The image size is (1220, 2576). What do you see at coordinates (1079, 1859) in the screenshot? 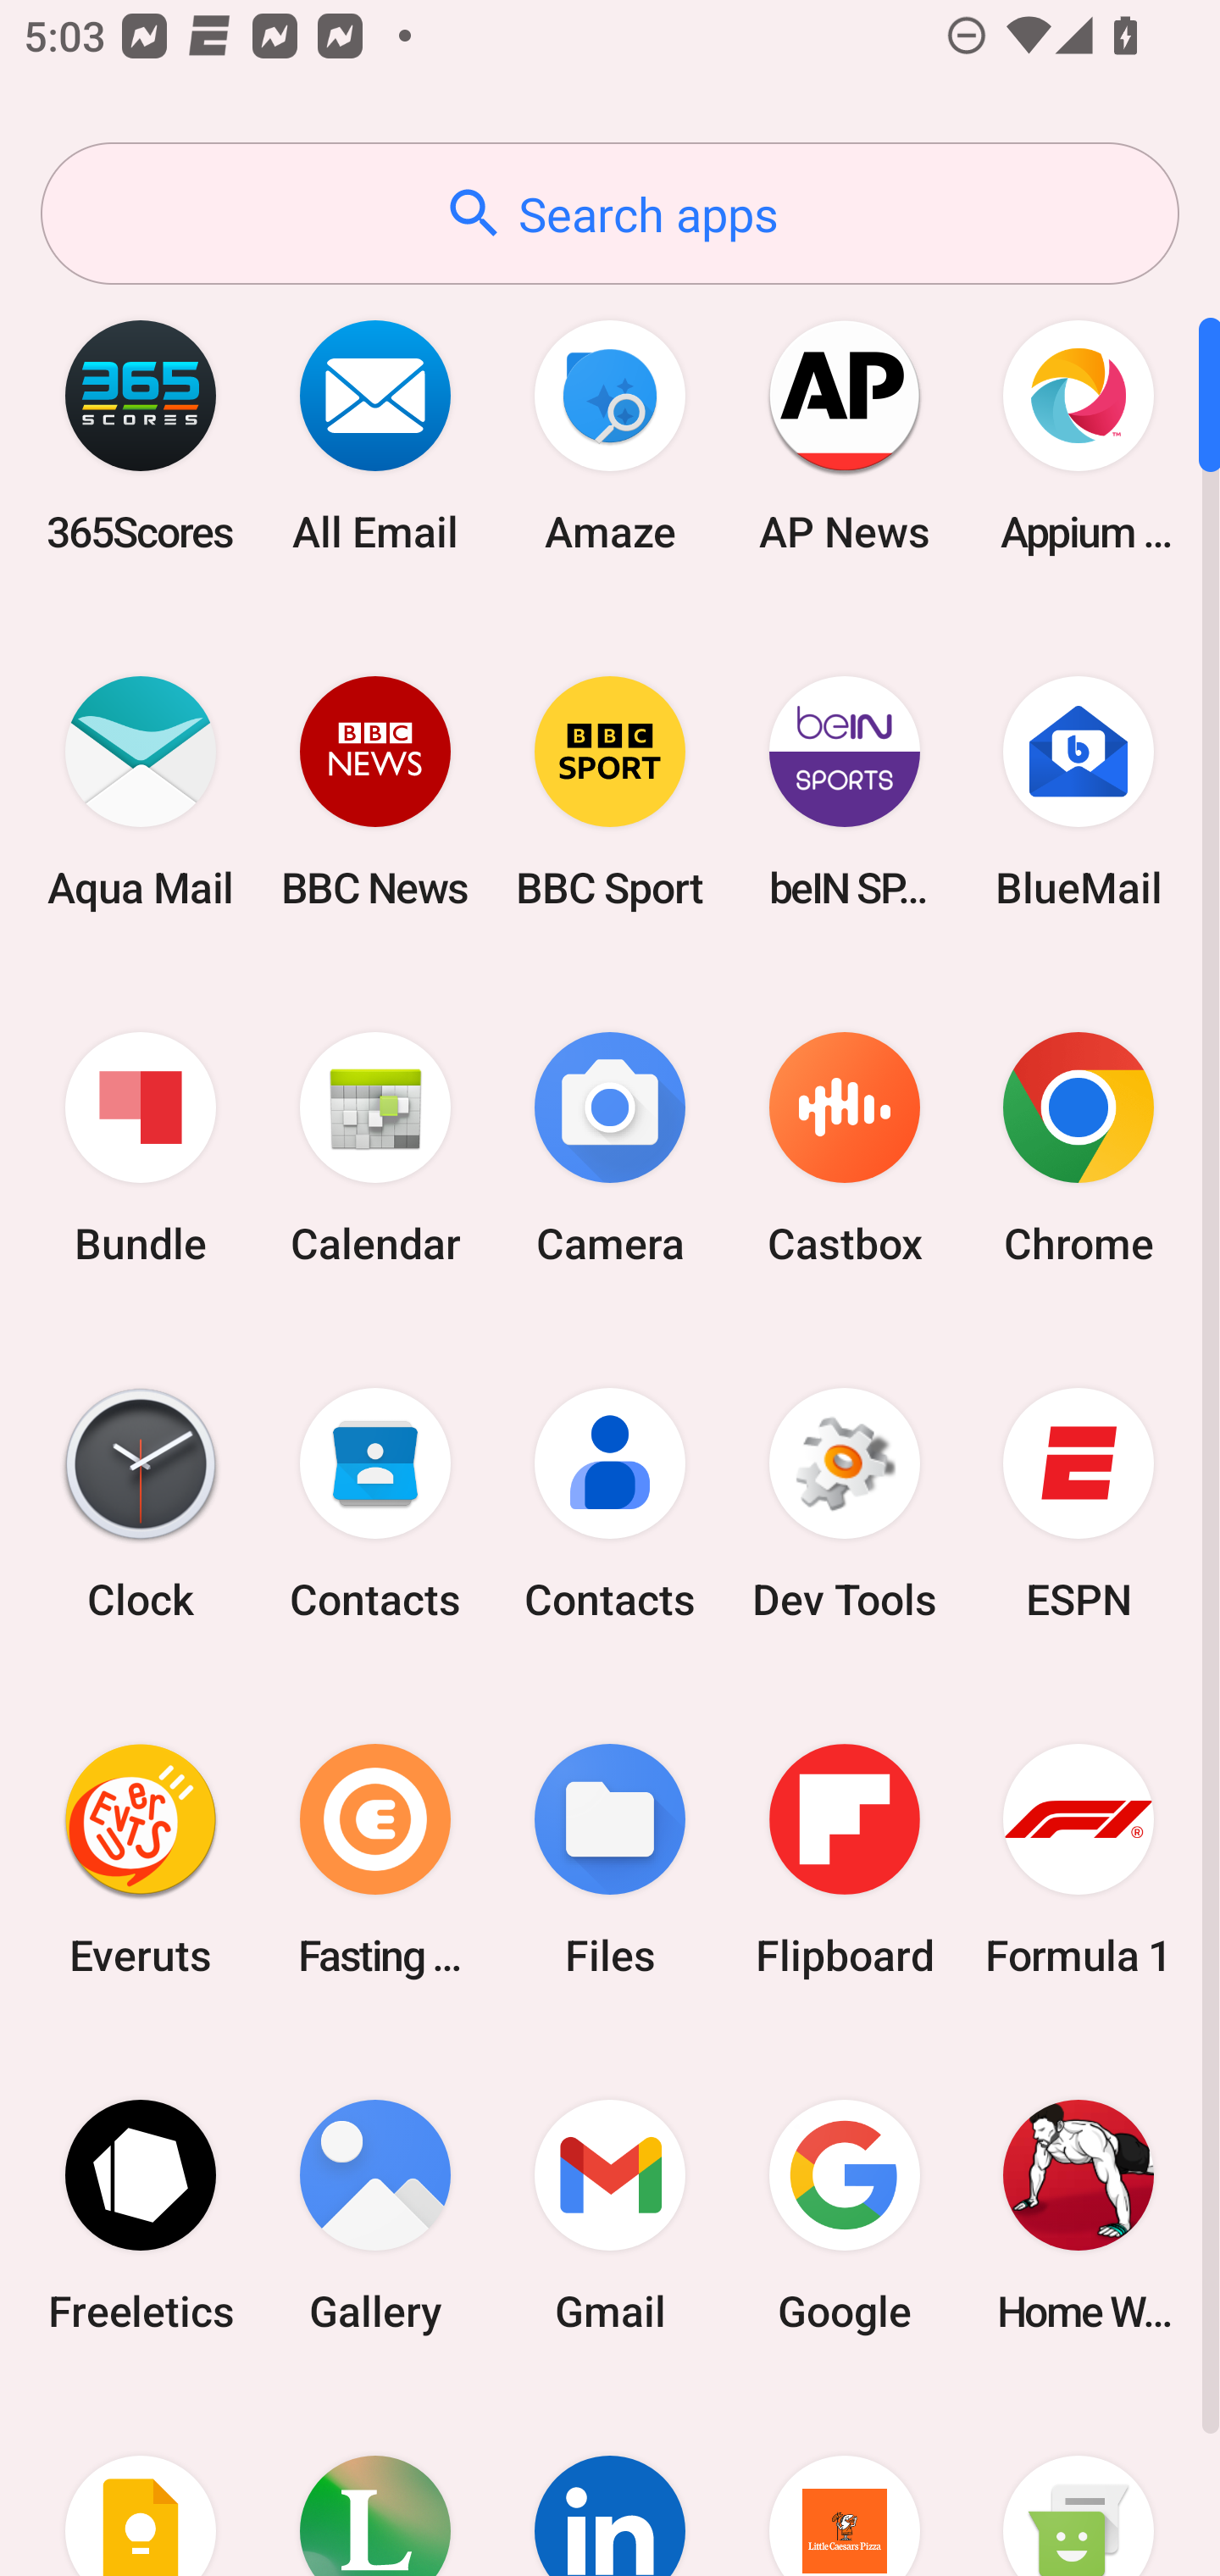
I see `Formula 1` at bounding box center [1079, 1859].